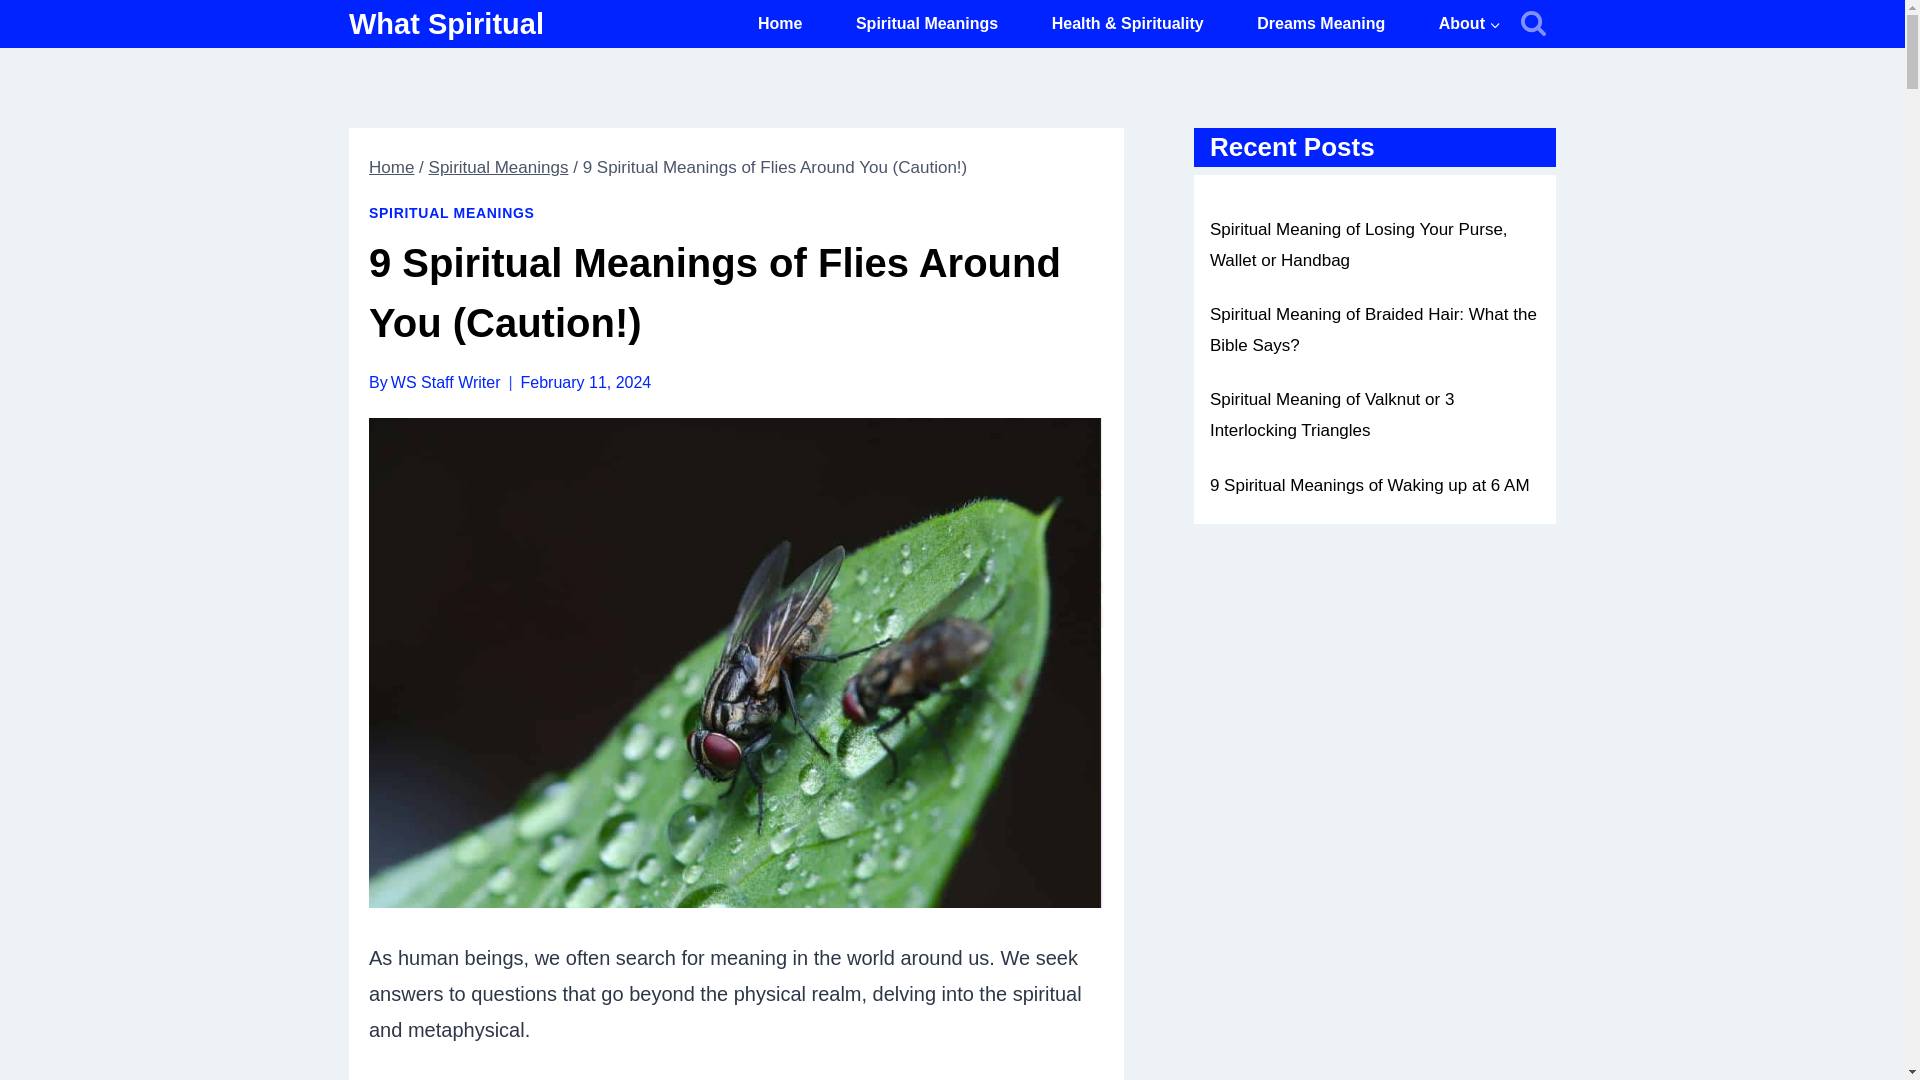 This screenshot has height=1080, width=1920. I want to click on Home, so click(780, 24).